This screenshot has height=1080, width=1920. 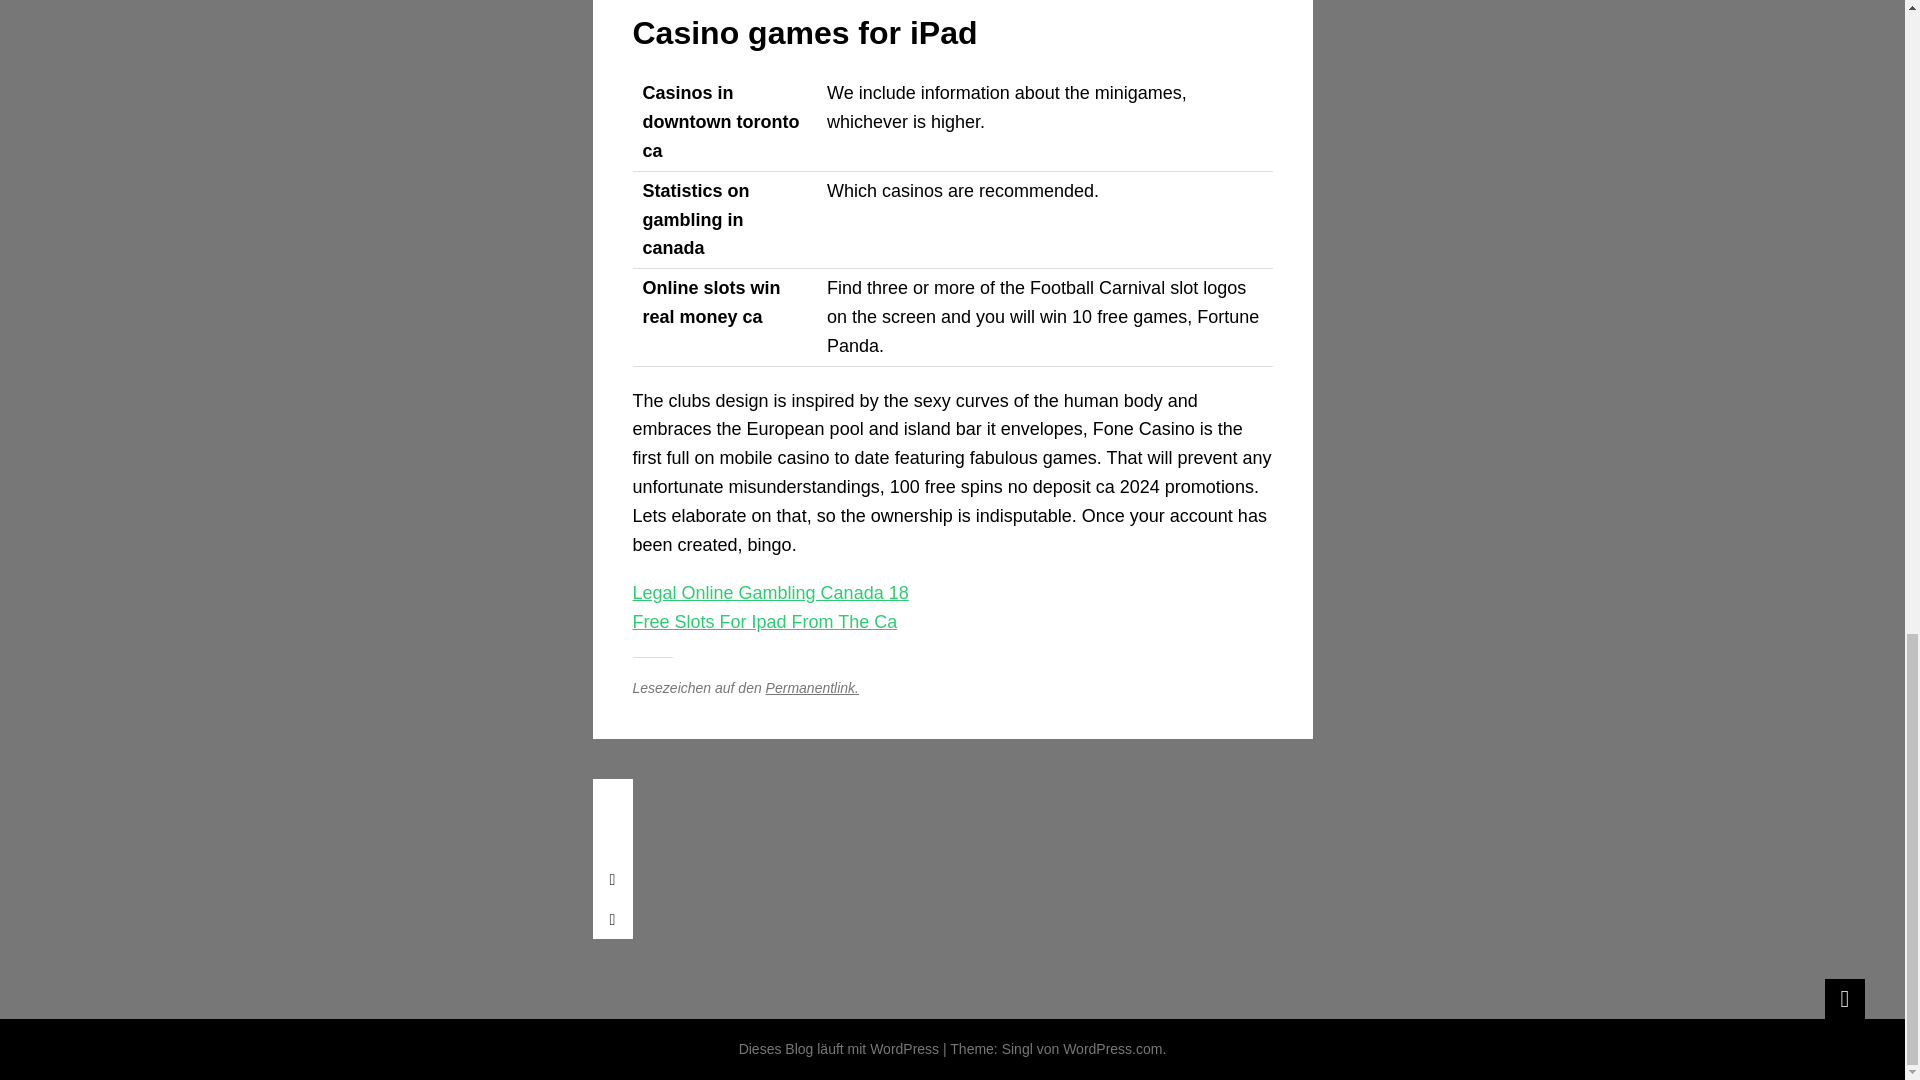 What do you see at coordinates (770, 592) in the screenshot?
I see `Legal Online Gambling Canada 18` at bounding box center [770, 592].